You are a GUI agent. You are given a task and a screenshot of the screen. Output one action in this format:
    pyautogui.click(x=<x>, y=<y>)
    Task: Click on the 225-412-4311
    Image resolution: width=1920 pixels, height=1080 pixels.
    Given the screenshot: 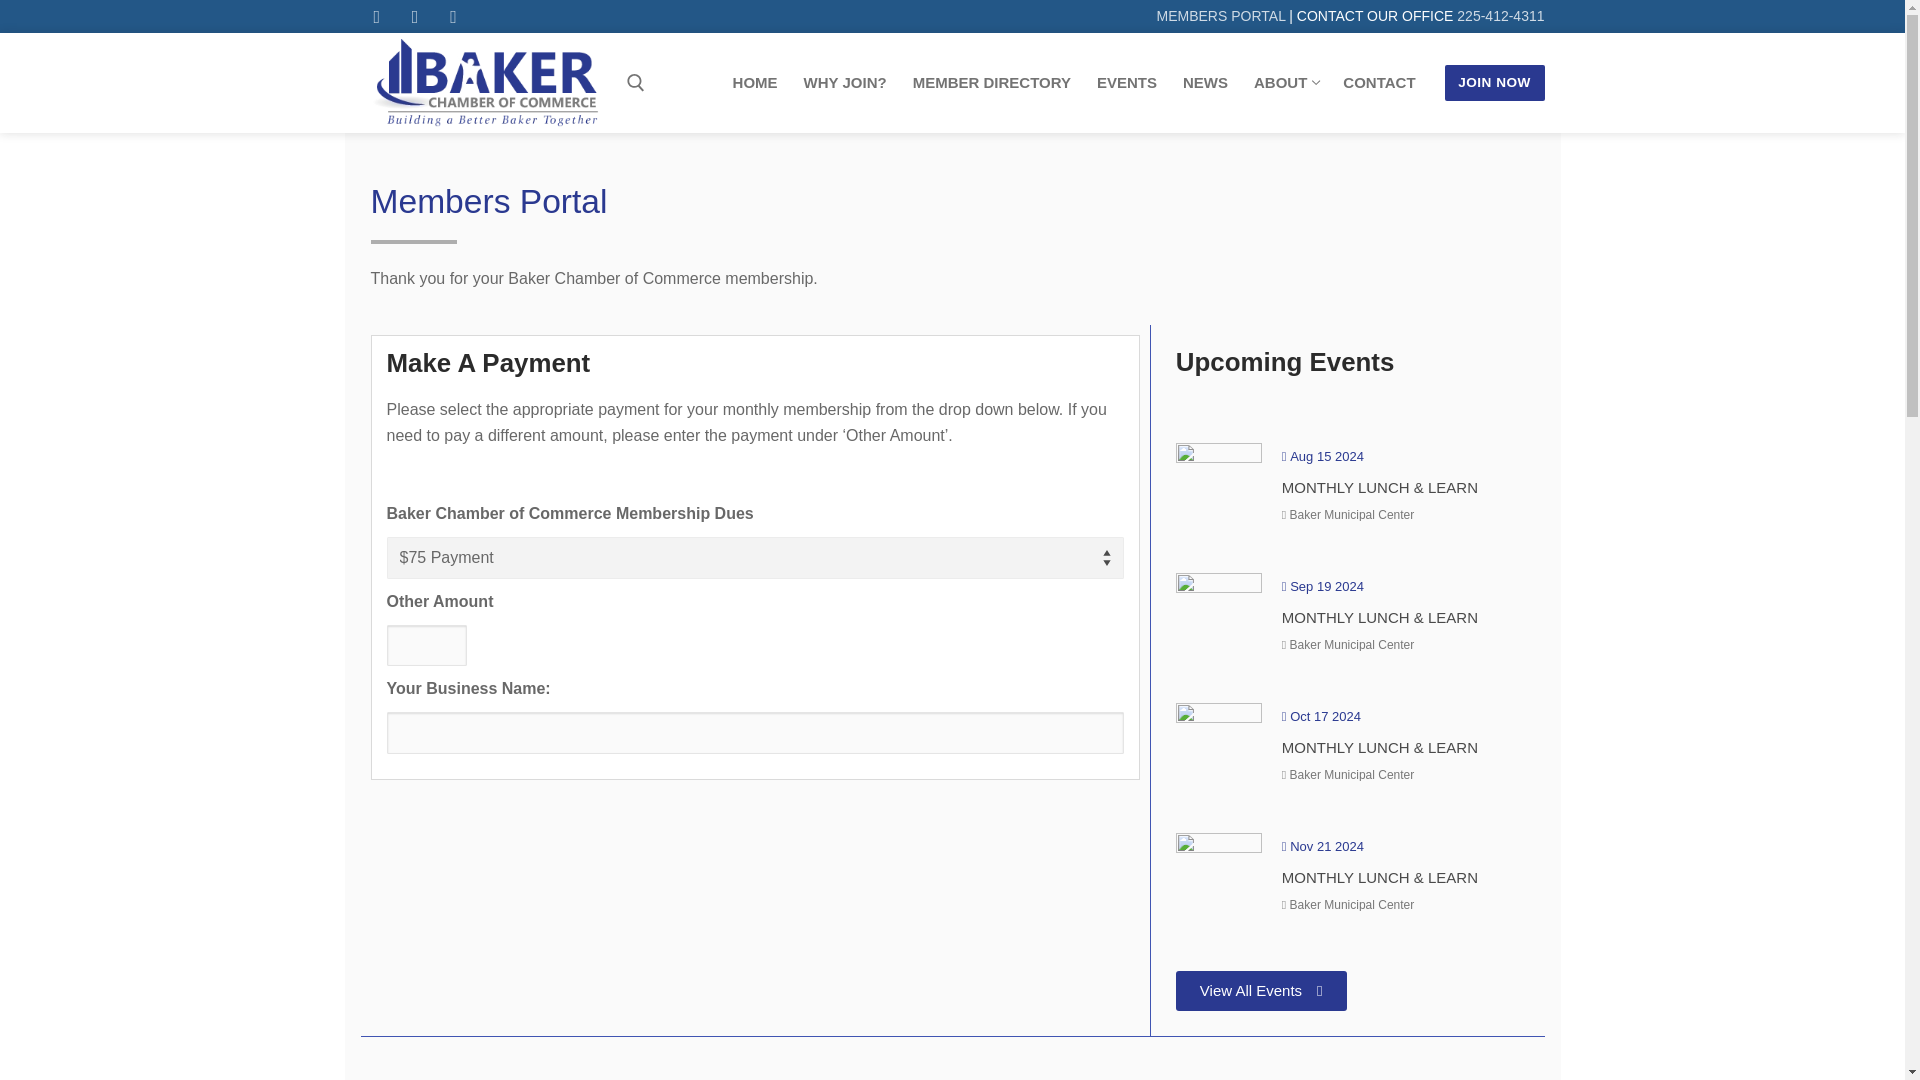 What is the action you would take?
    pyautogui.click(x=1500, y=15)
    